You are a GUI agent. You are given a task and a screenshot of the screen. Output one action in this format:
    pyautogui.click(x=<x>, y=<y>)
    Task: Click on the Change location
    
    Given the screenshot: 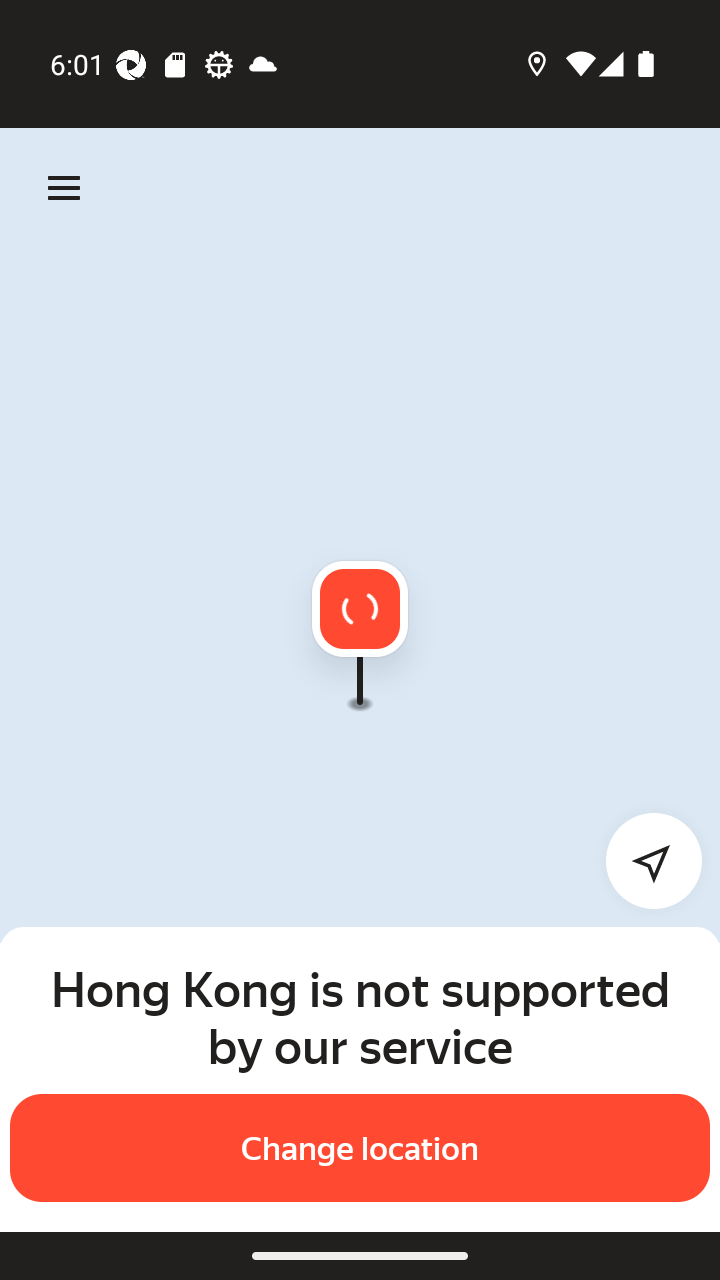 What is the action you would take?
    pyautogui.click(x=360, y=1148)
    